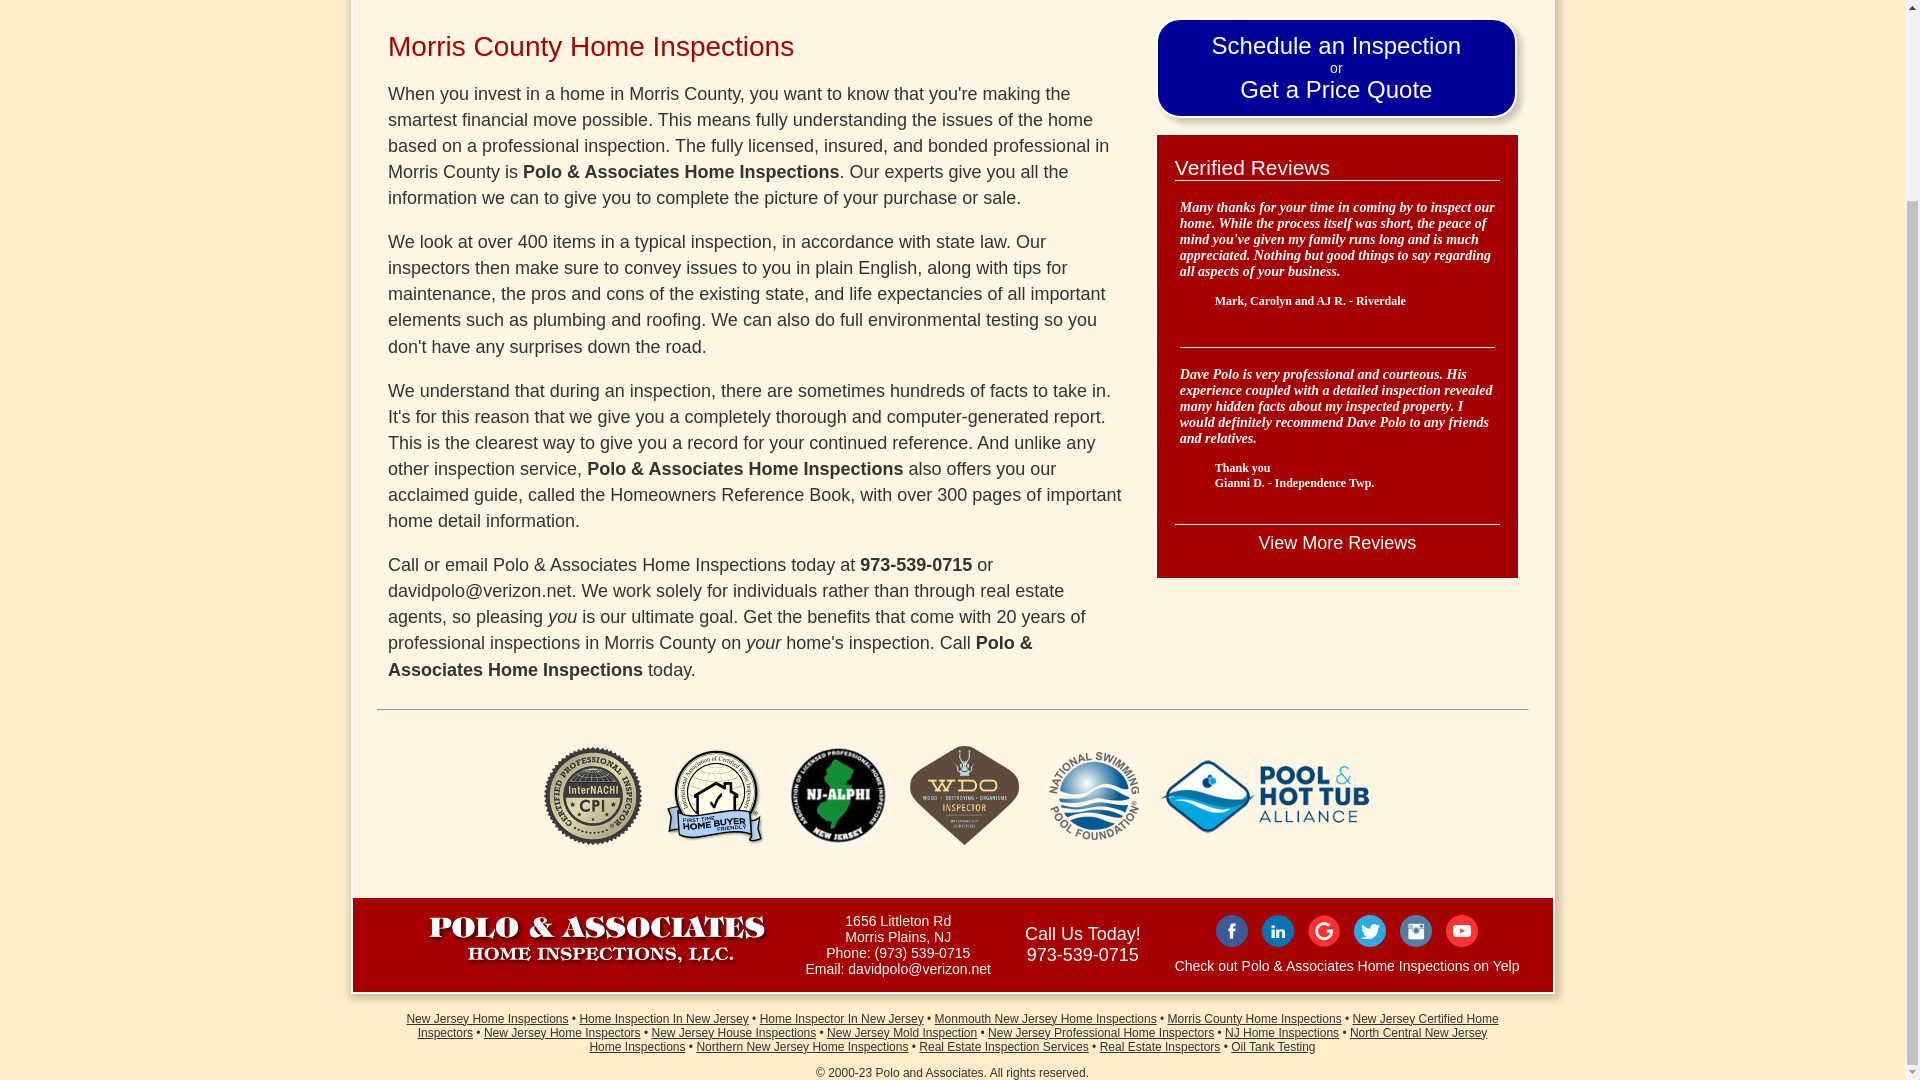  Describe the element at coordinates (1336, 542) in the screenshot. I see `View More Reviews` at that location.